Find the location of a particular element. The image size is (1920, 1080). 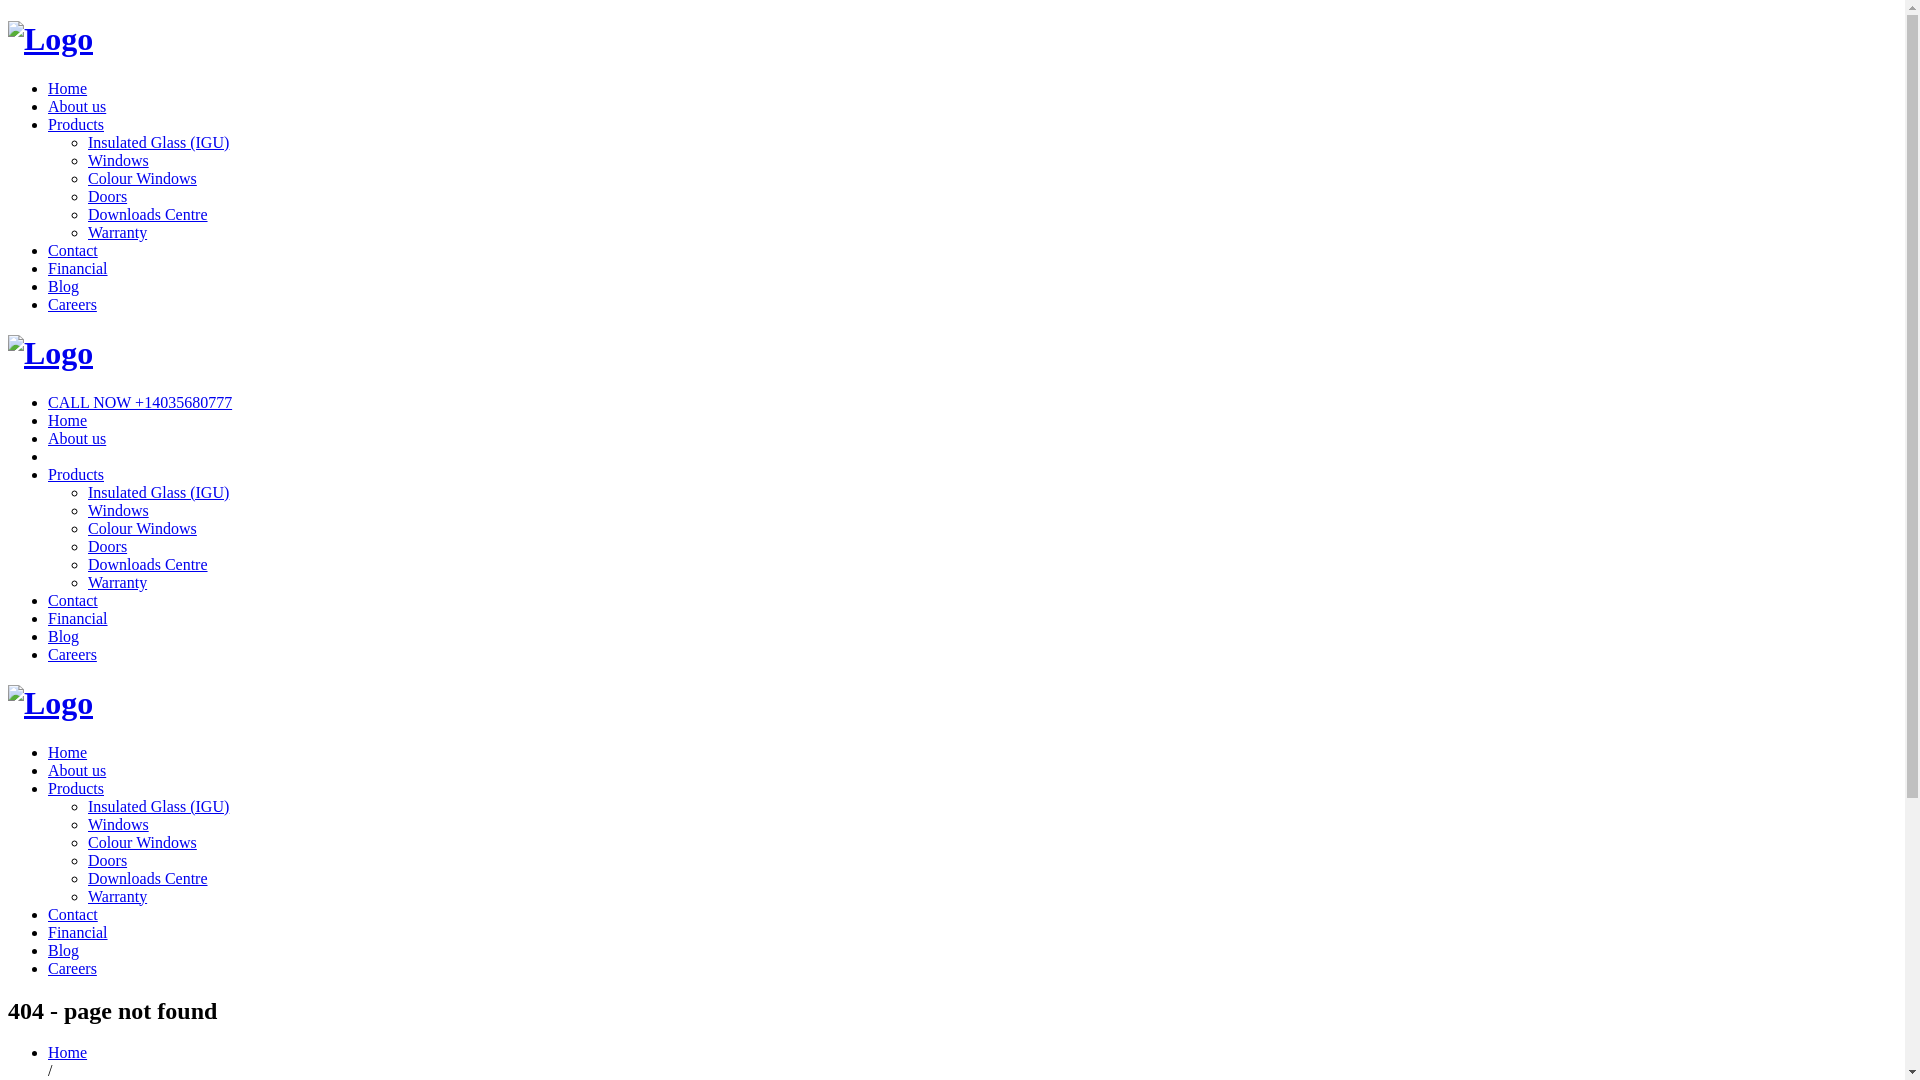

Colour Windows is located at coordinates (142, 178).